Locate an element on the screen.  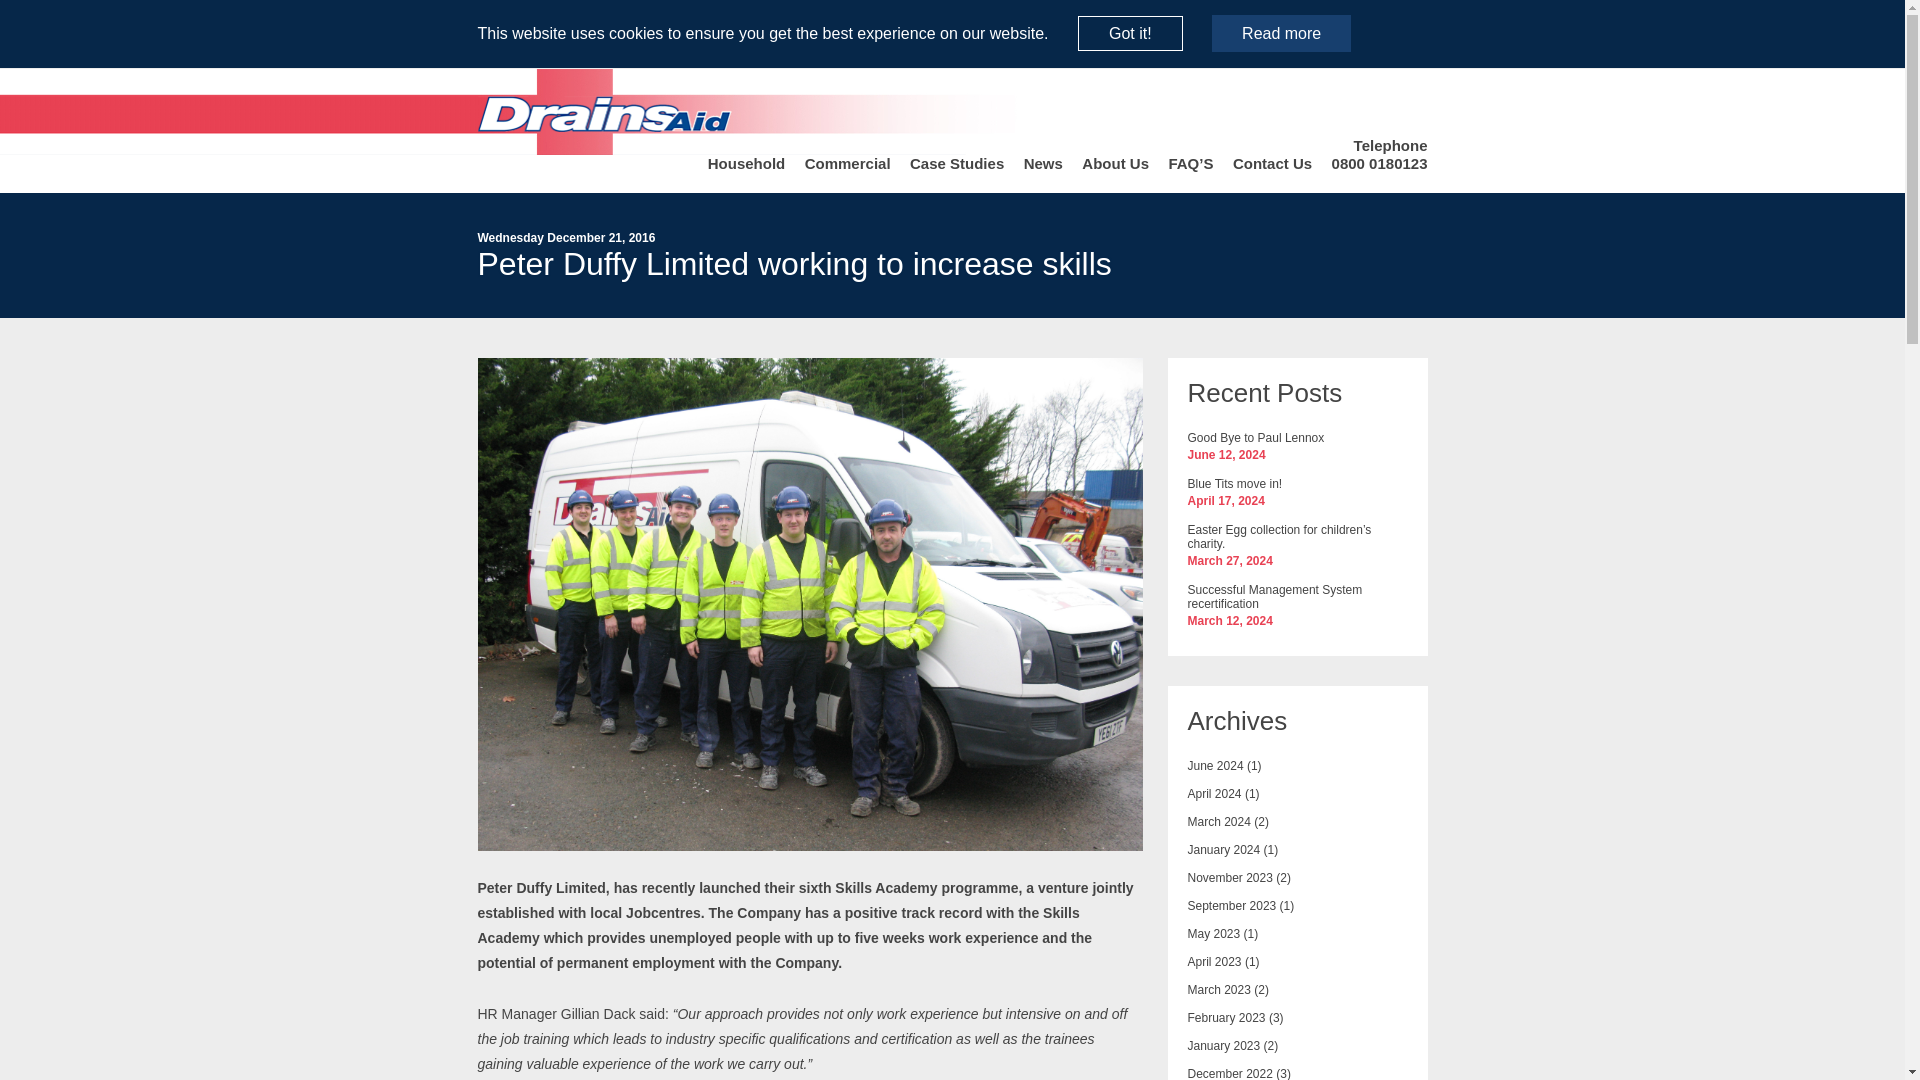
Commercial is located at coordinates (847, 163).